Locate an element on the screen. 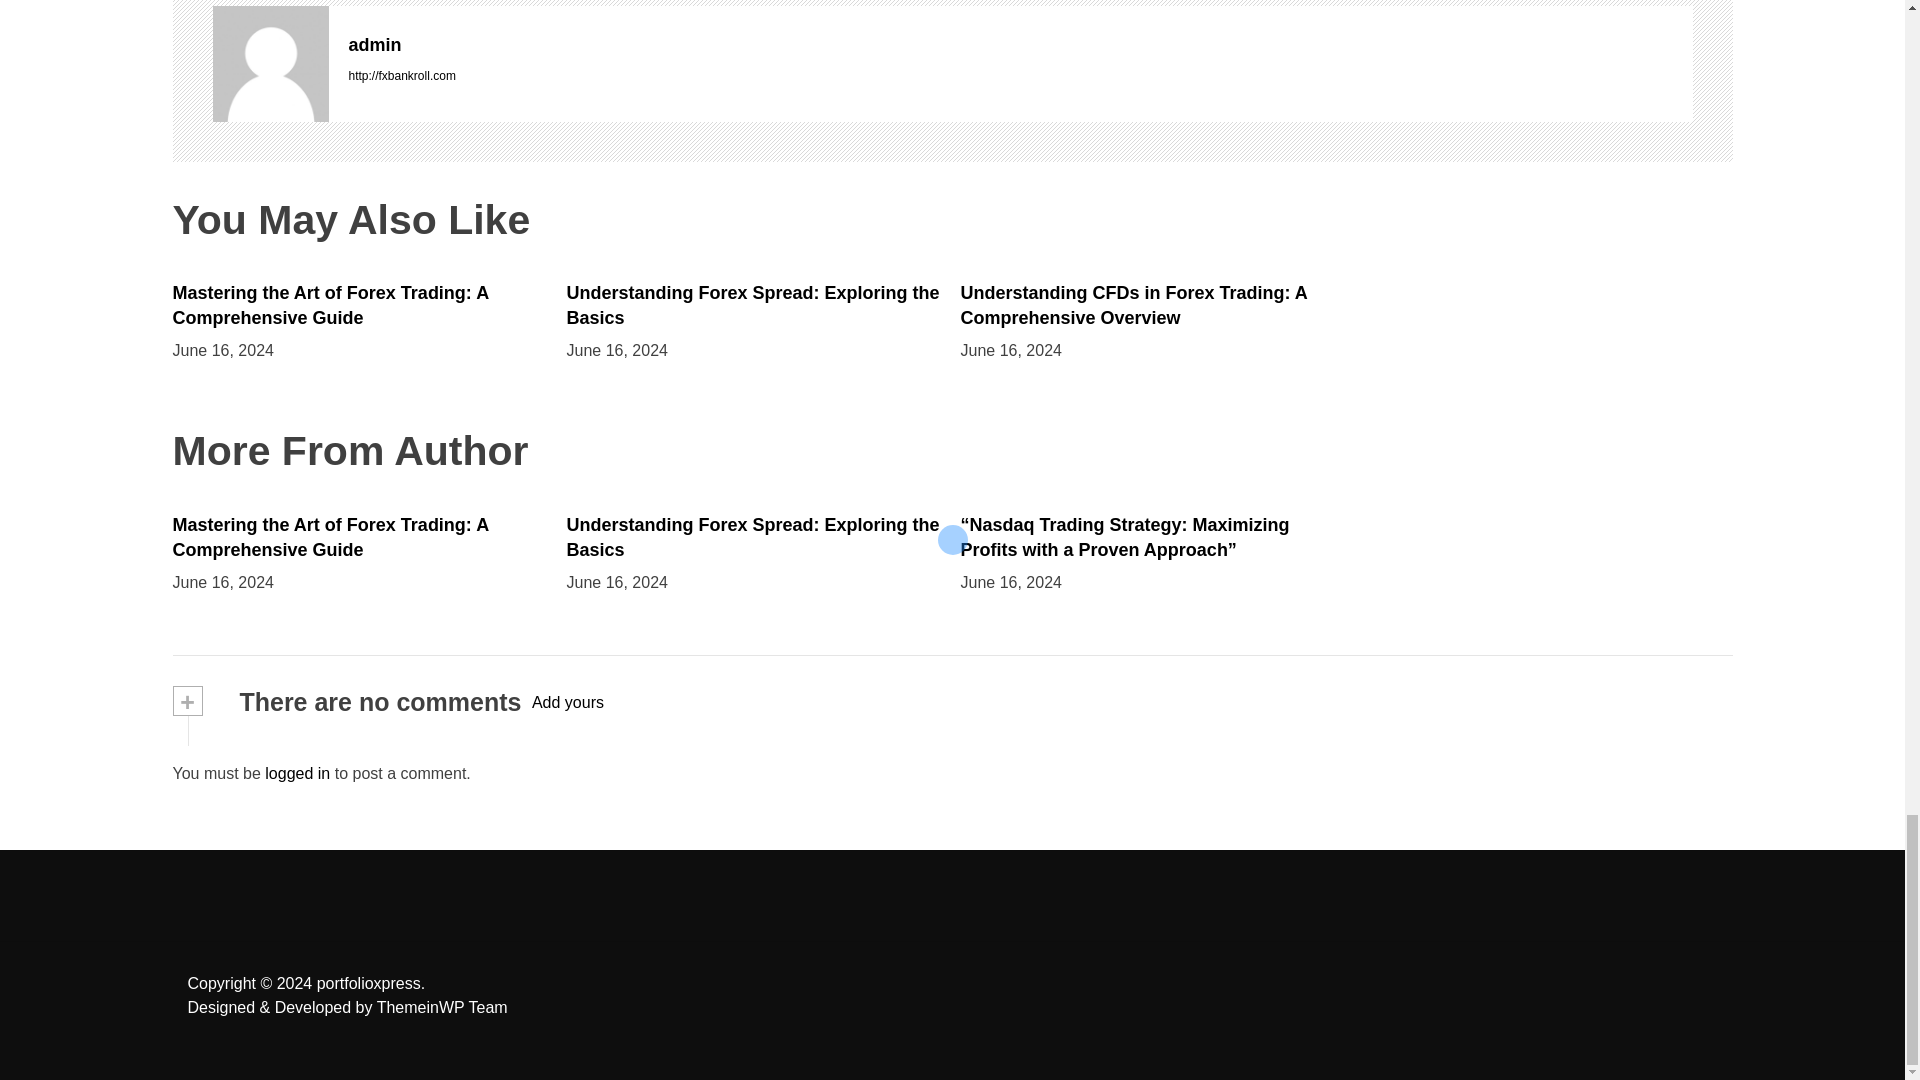  ThemeinWP Team is located at coordinates (442, 1008).